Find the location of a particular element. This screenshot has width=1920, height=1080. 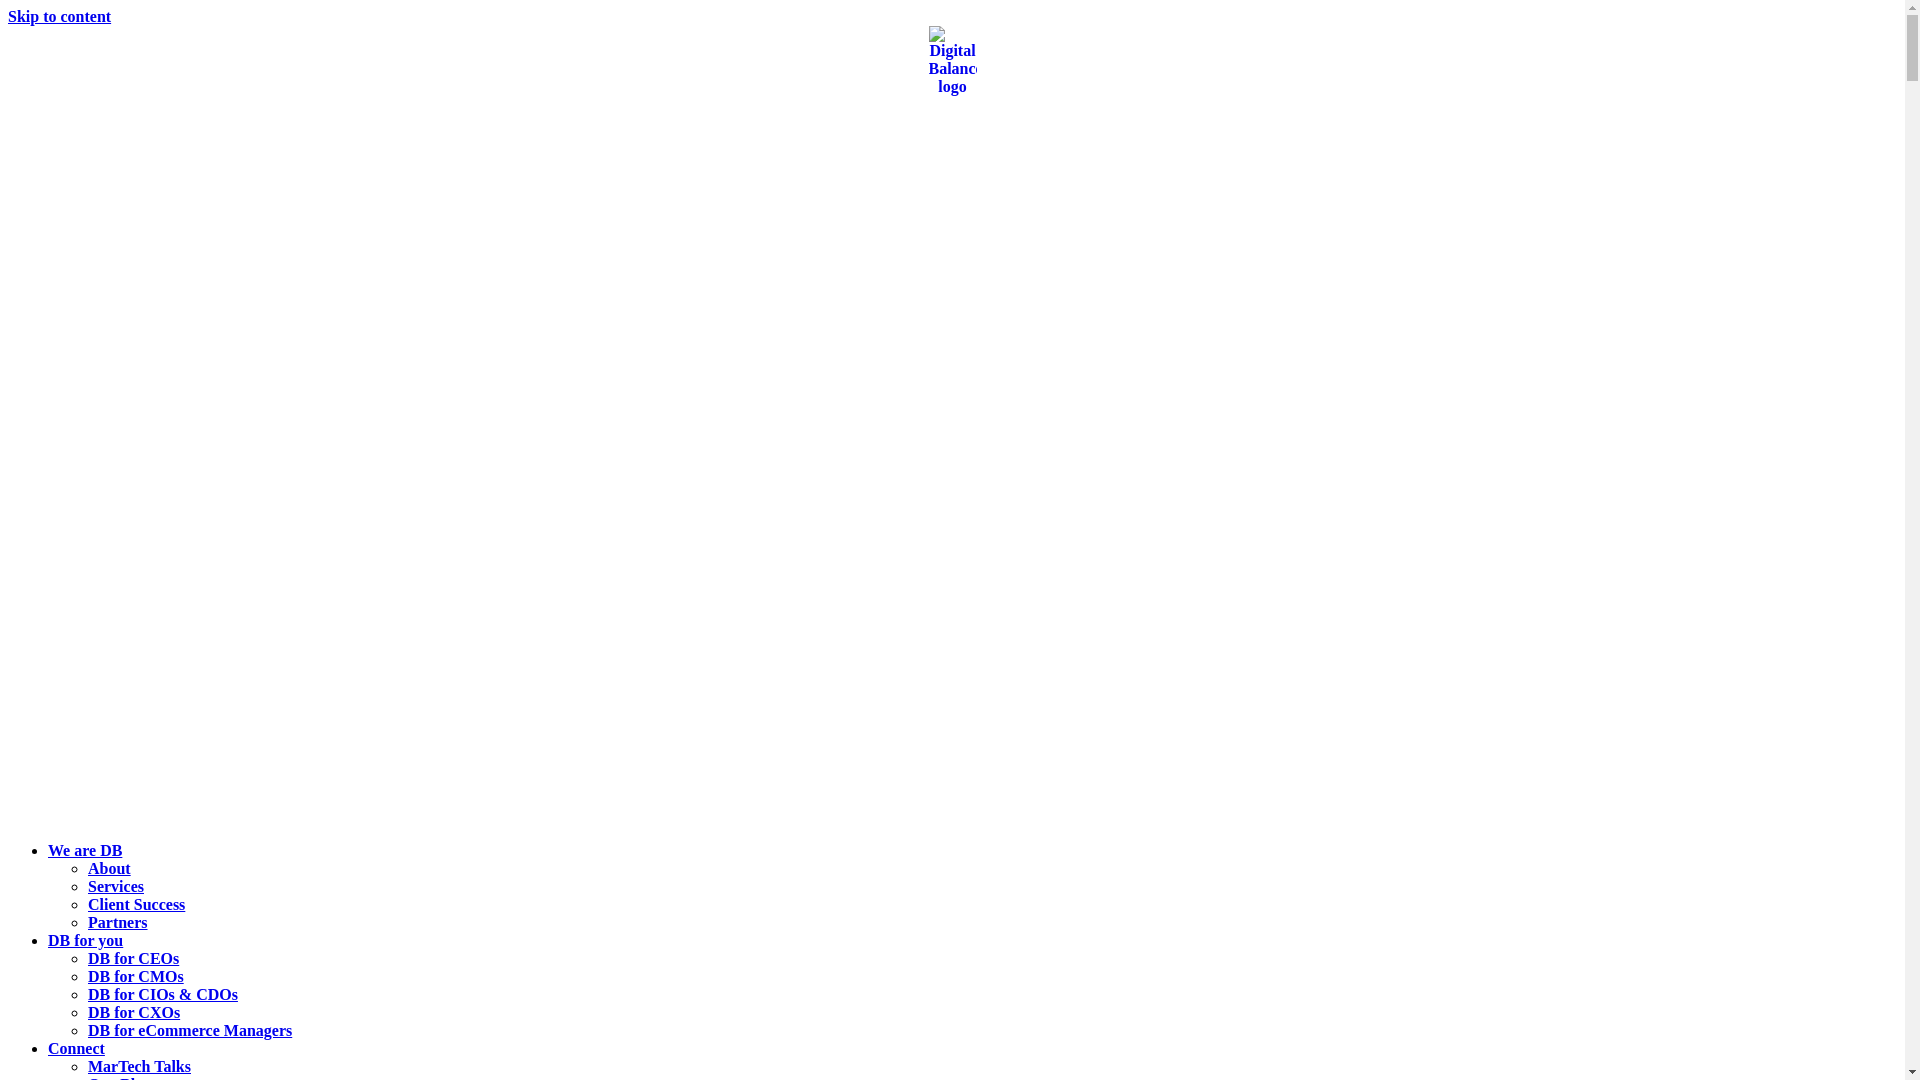

MarTech Talks is located at coordinates (140, 1066).